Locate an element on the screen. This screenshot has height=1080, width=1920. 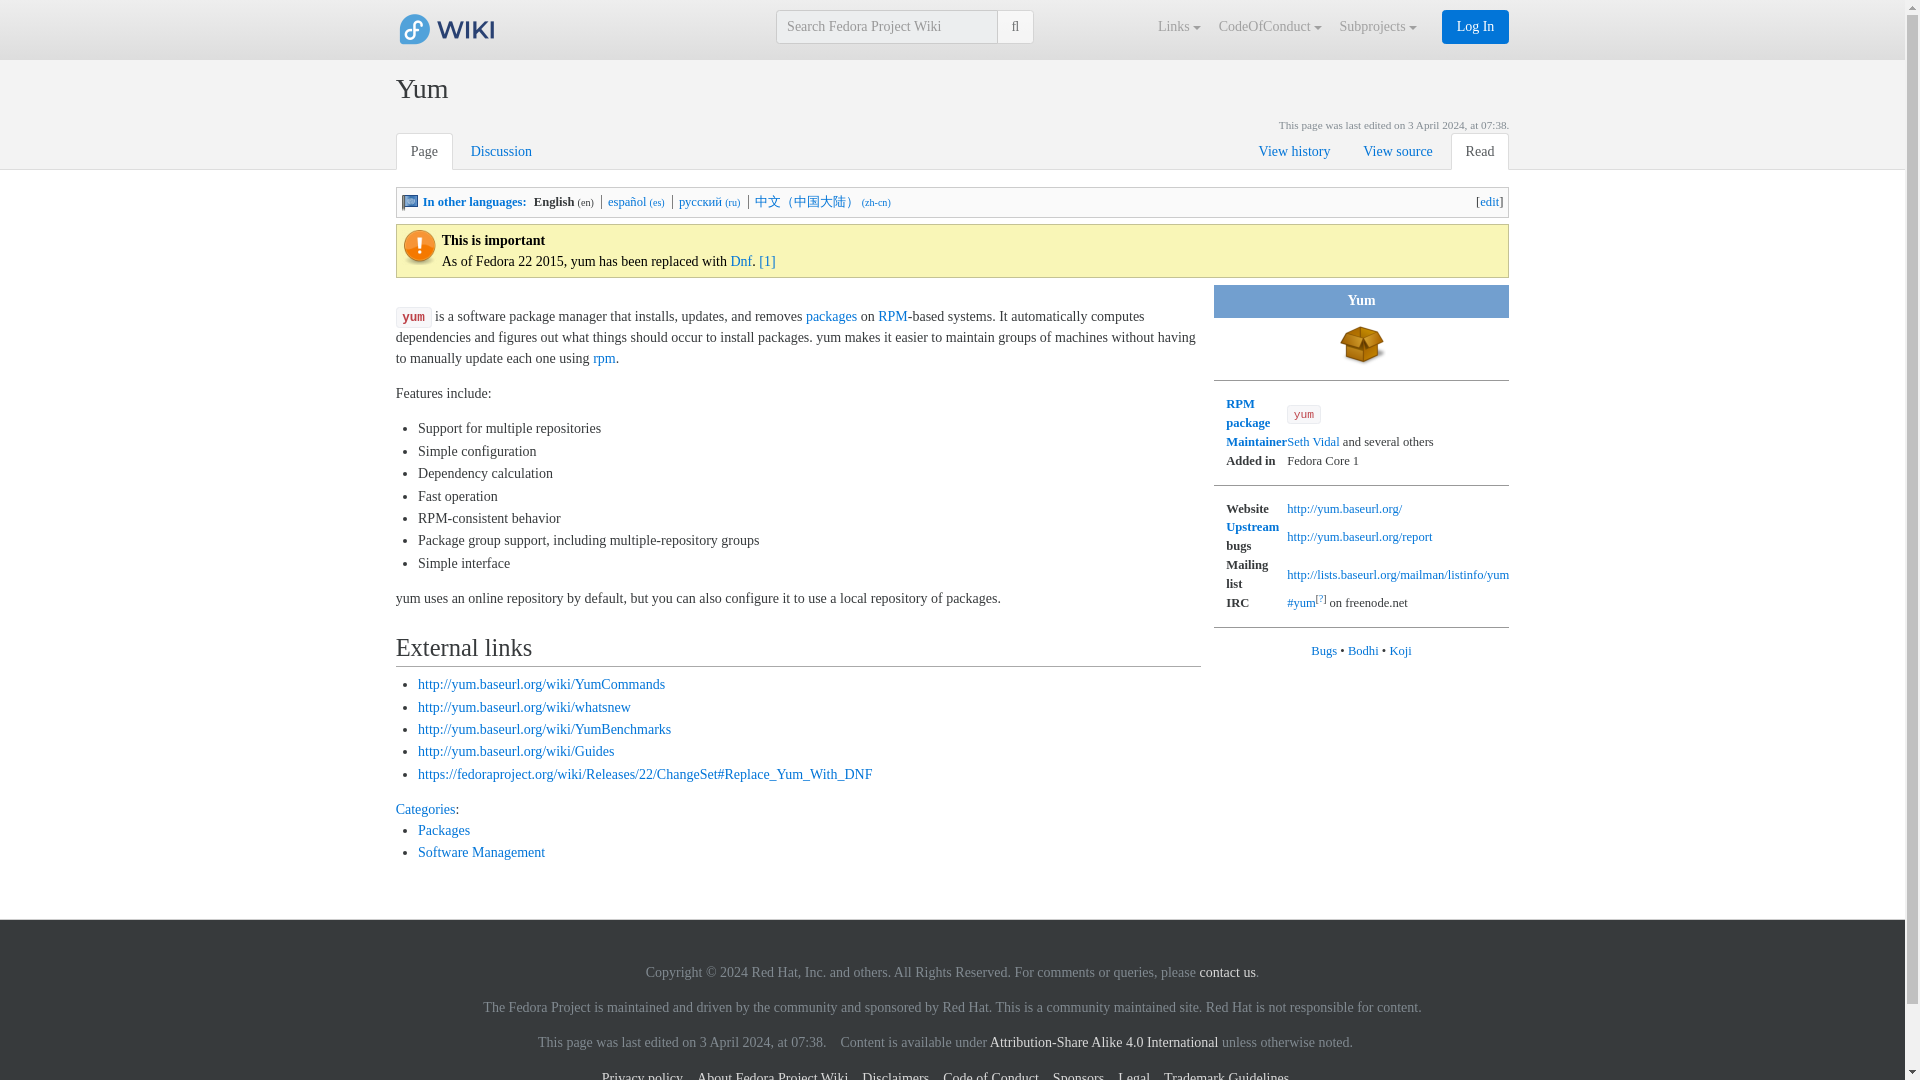
Package maintainer is located at coordinates (1256, 442).